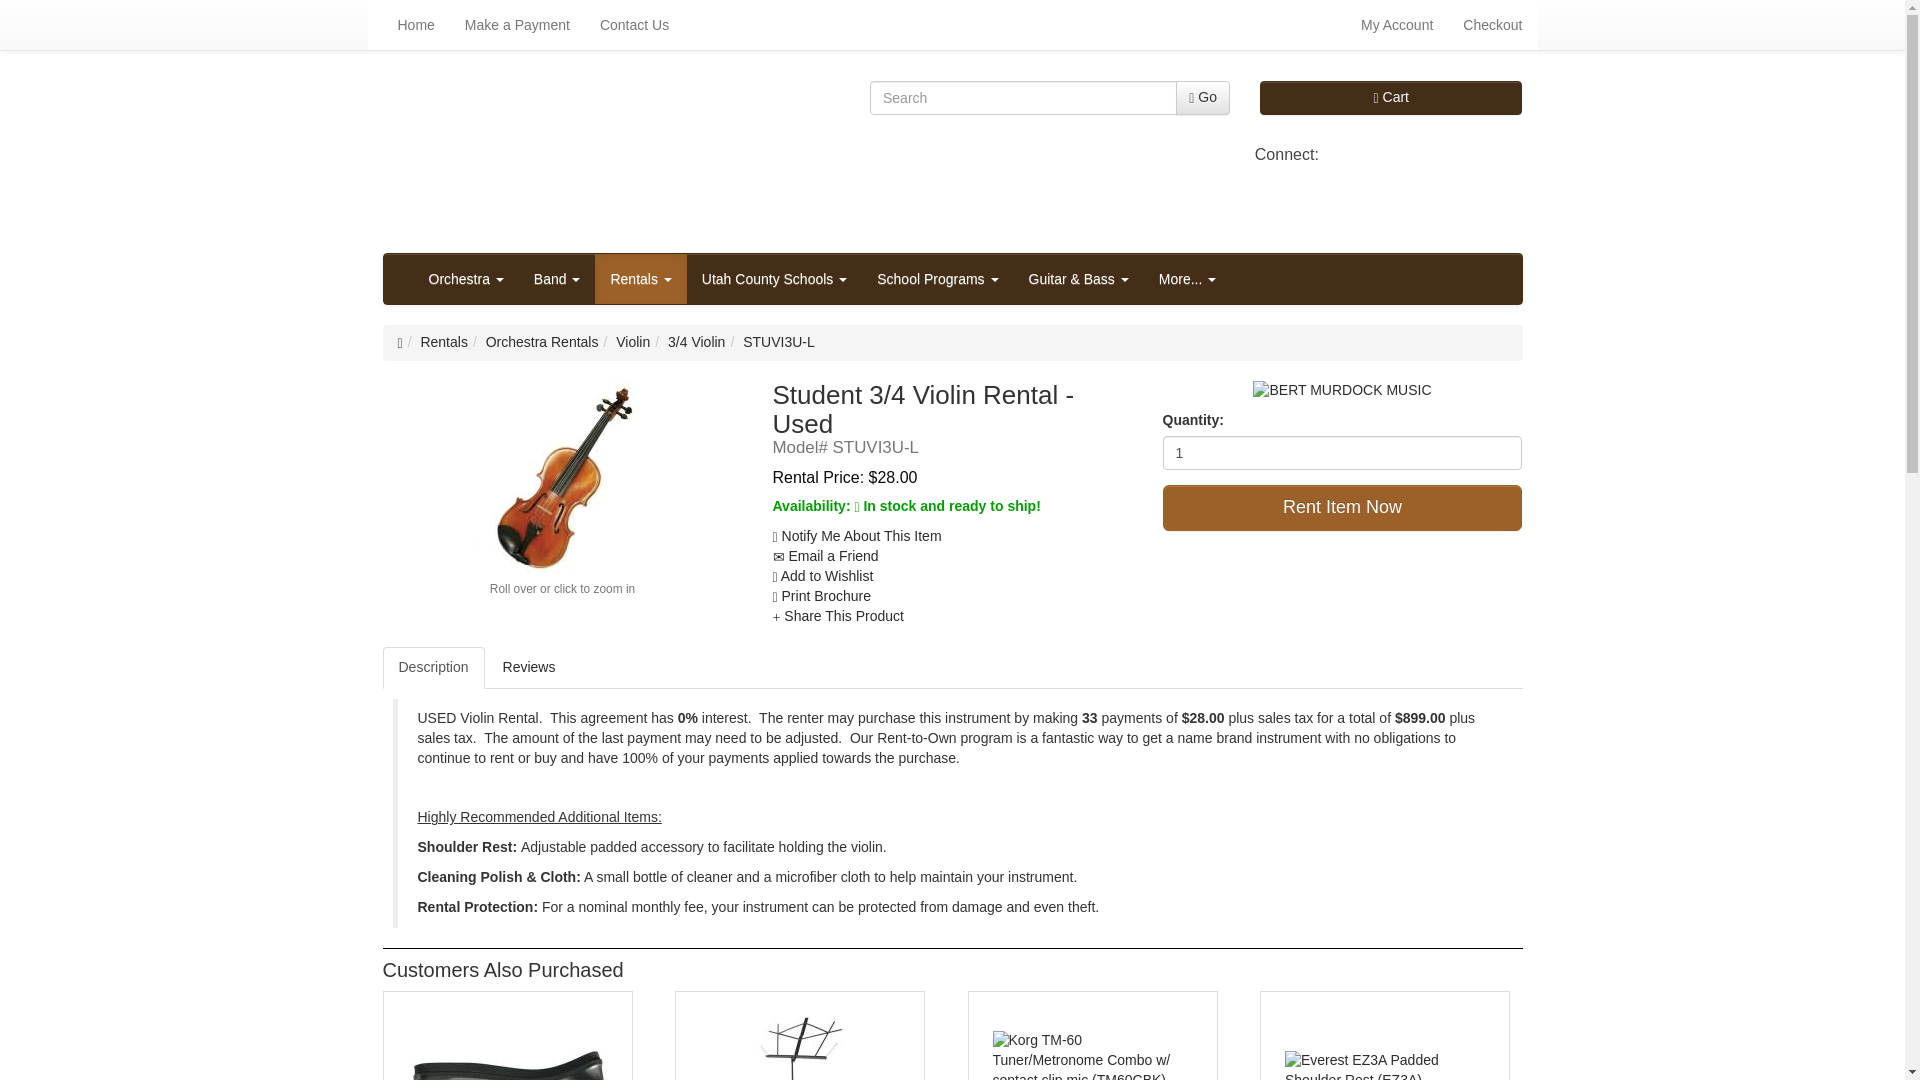 The image size is (1920, 1080). What do you see at coordinates (1390, 98) in the screenshot?
I see `Cart` at bounding box center [1390, 98].